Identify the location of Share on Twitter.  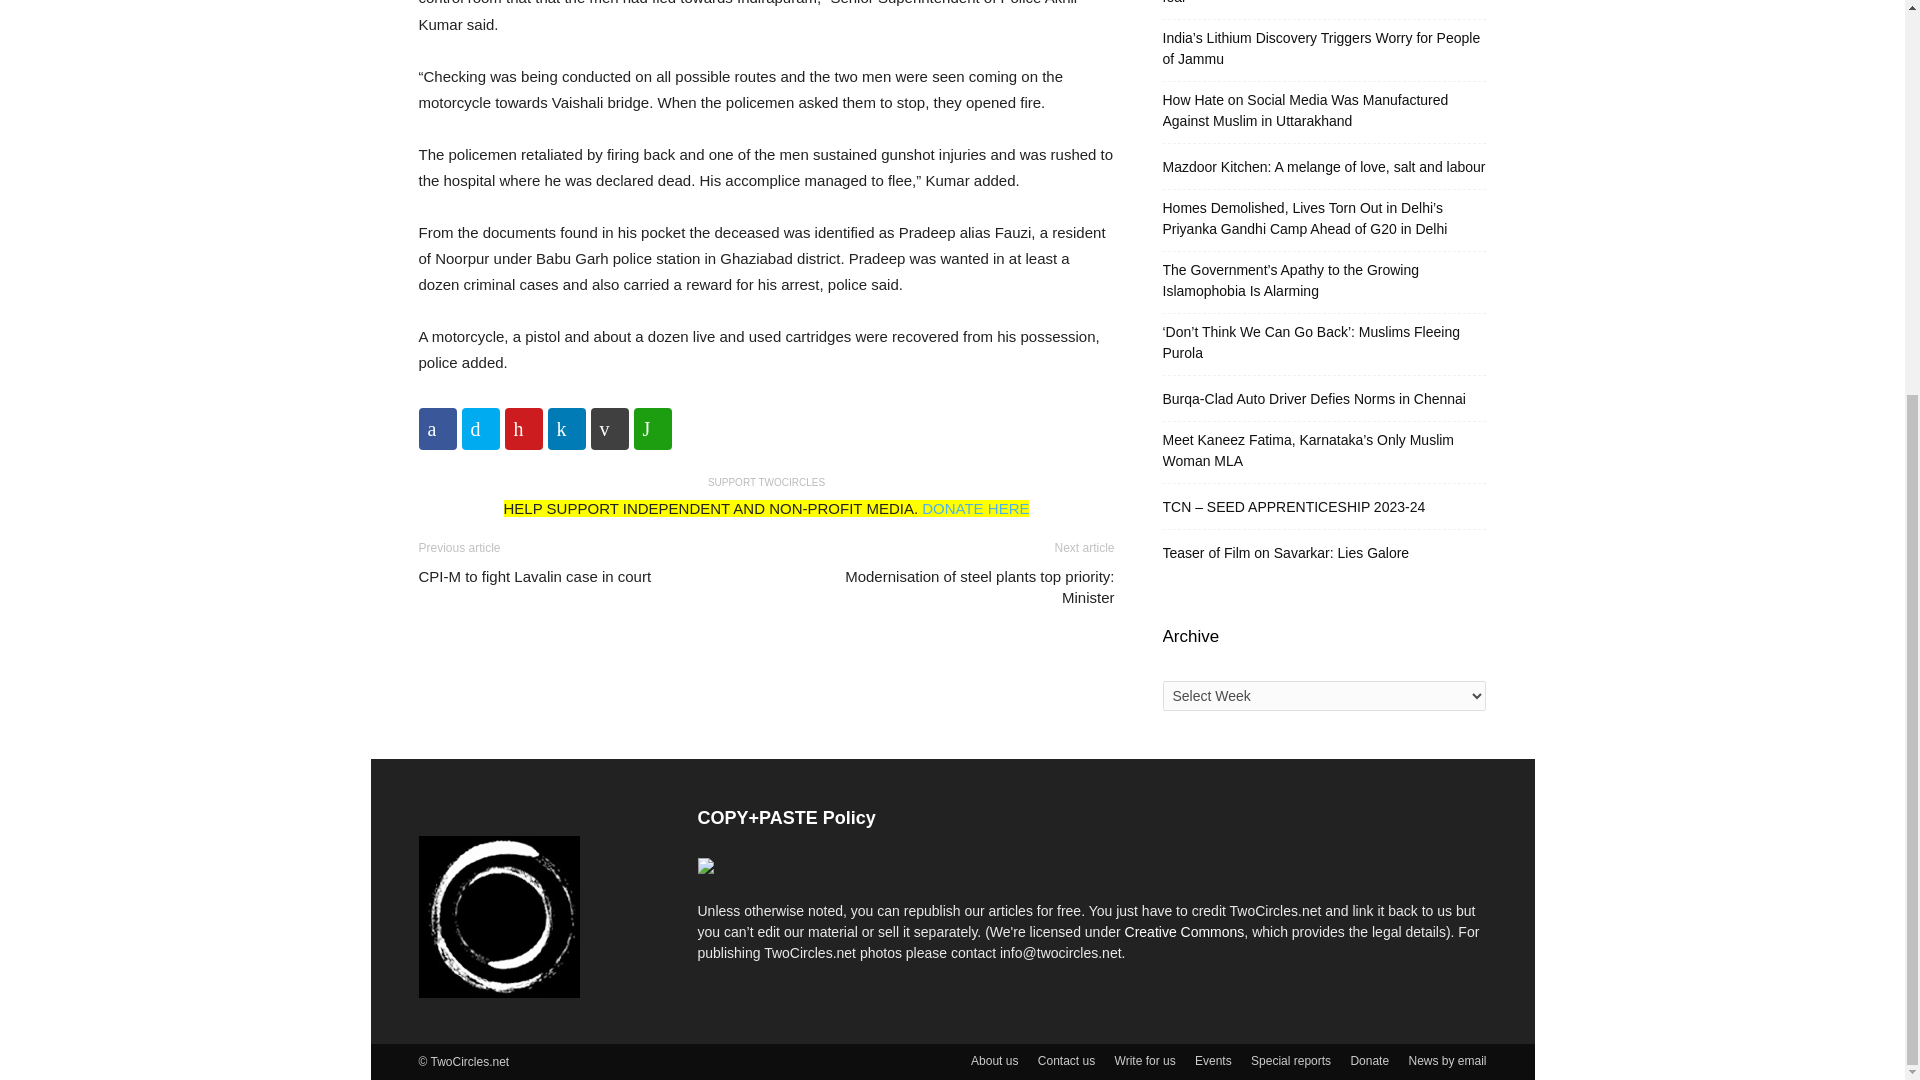
(480, 428).